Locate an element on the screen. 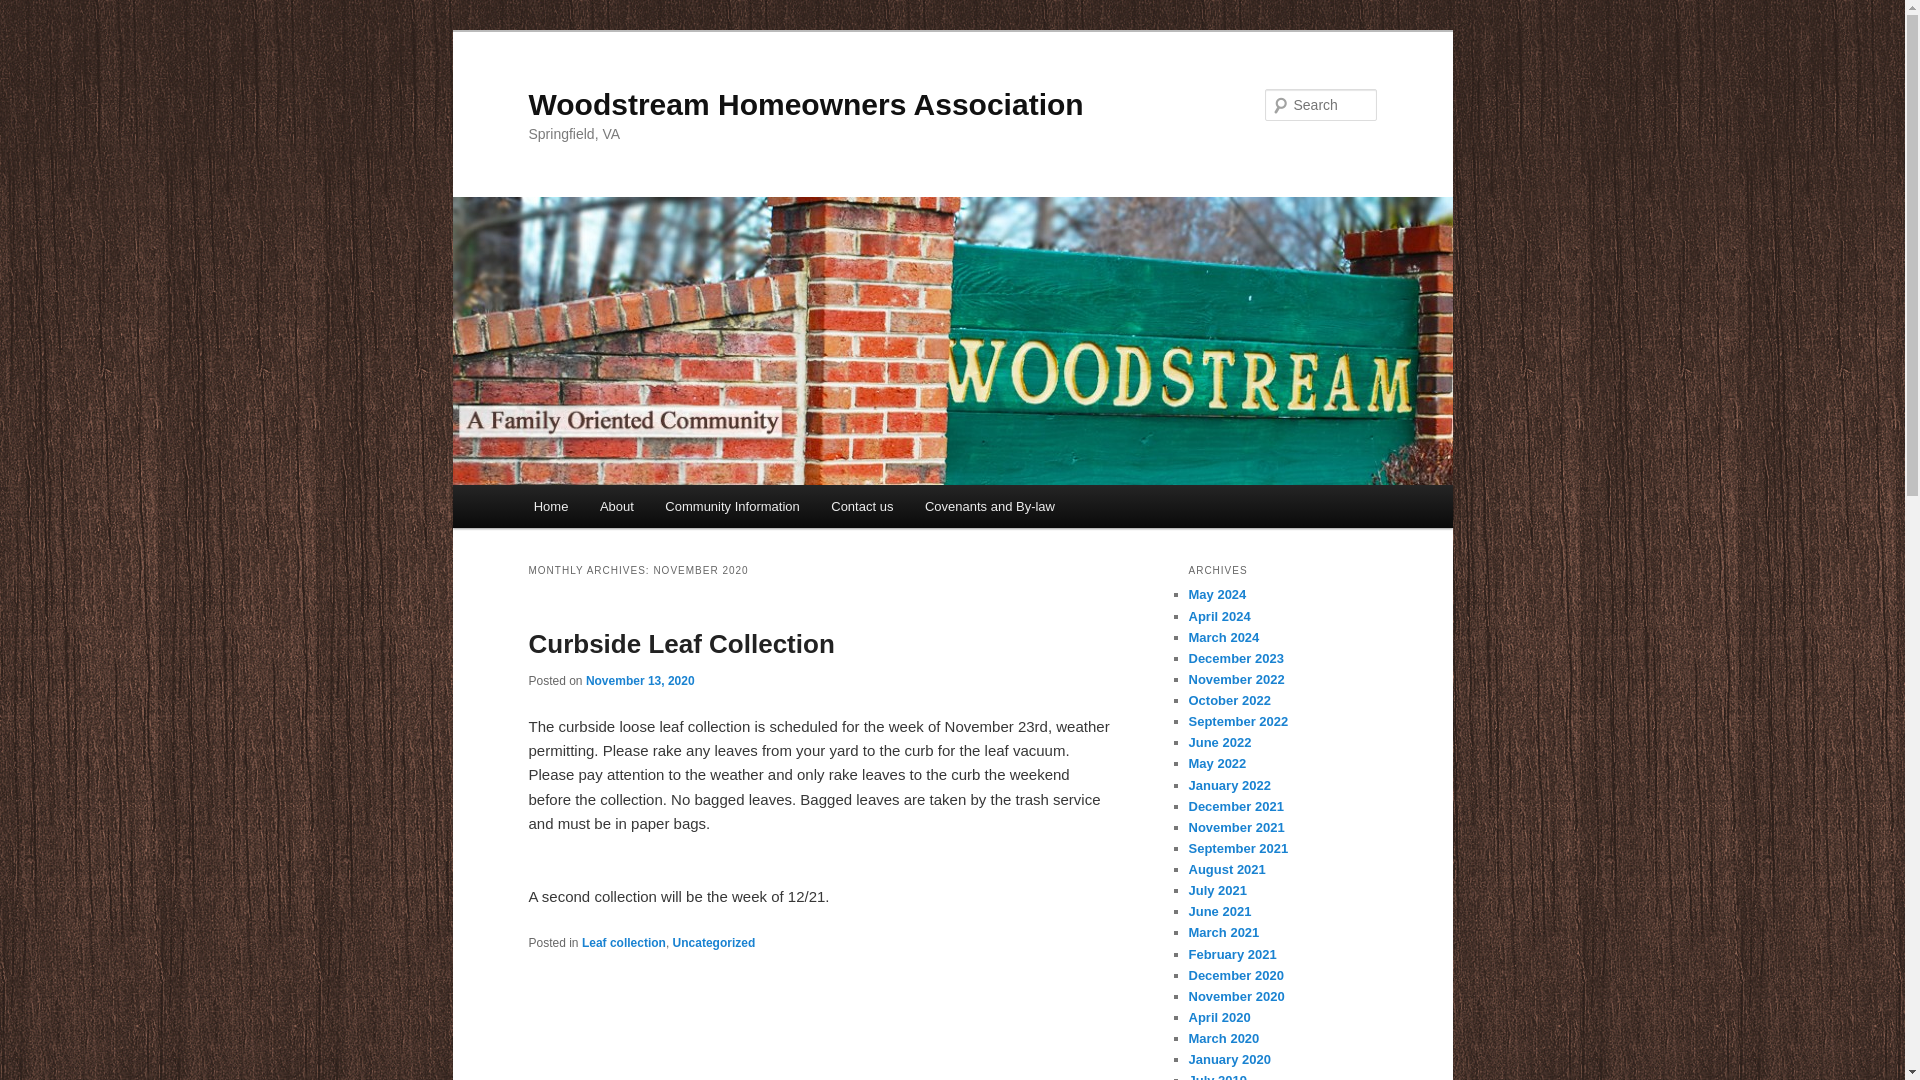  Search is located at coordinates (32, 11).